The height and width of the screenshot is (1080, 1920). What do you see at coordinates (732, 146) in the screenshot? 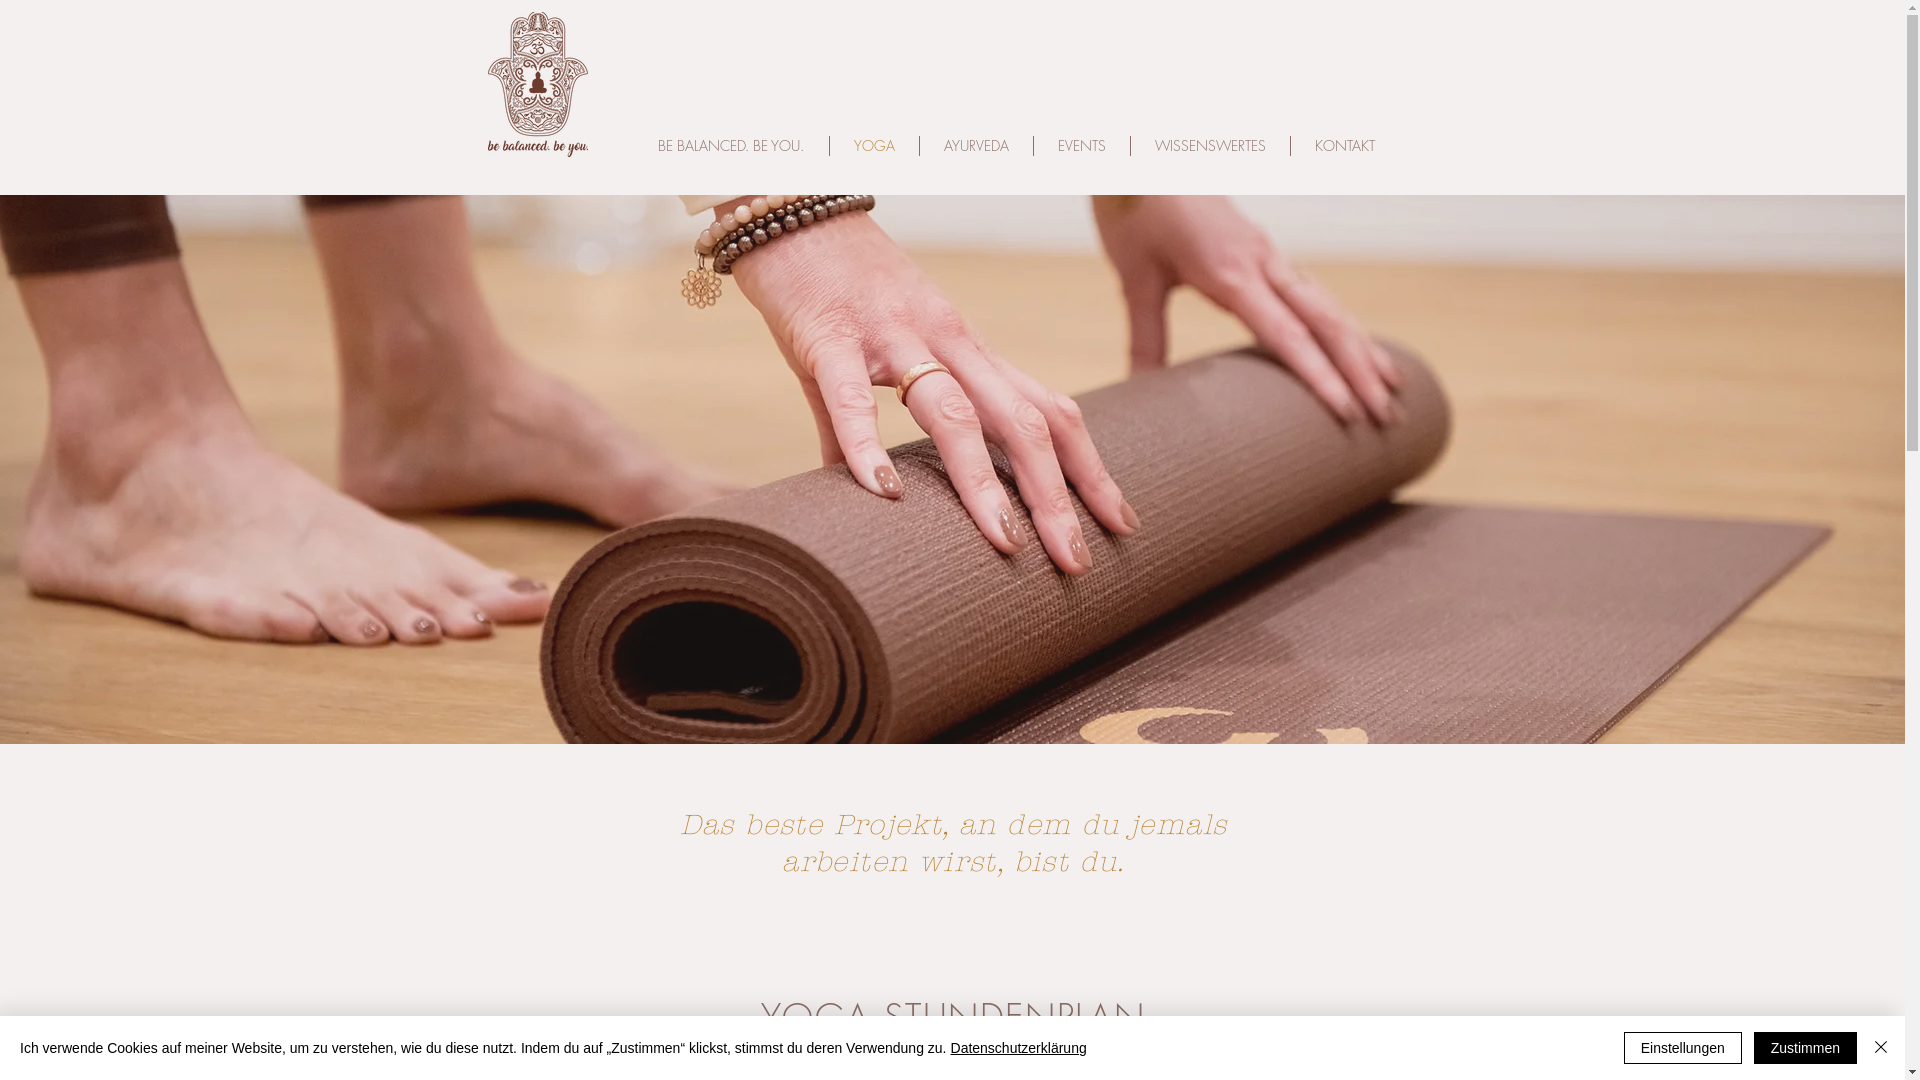
I see `BE BALANCED. BE YOU.` at bounding box center [732, 146].